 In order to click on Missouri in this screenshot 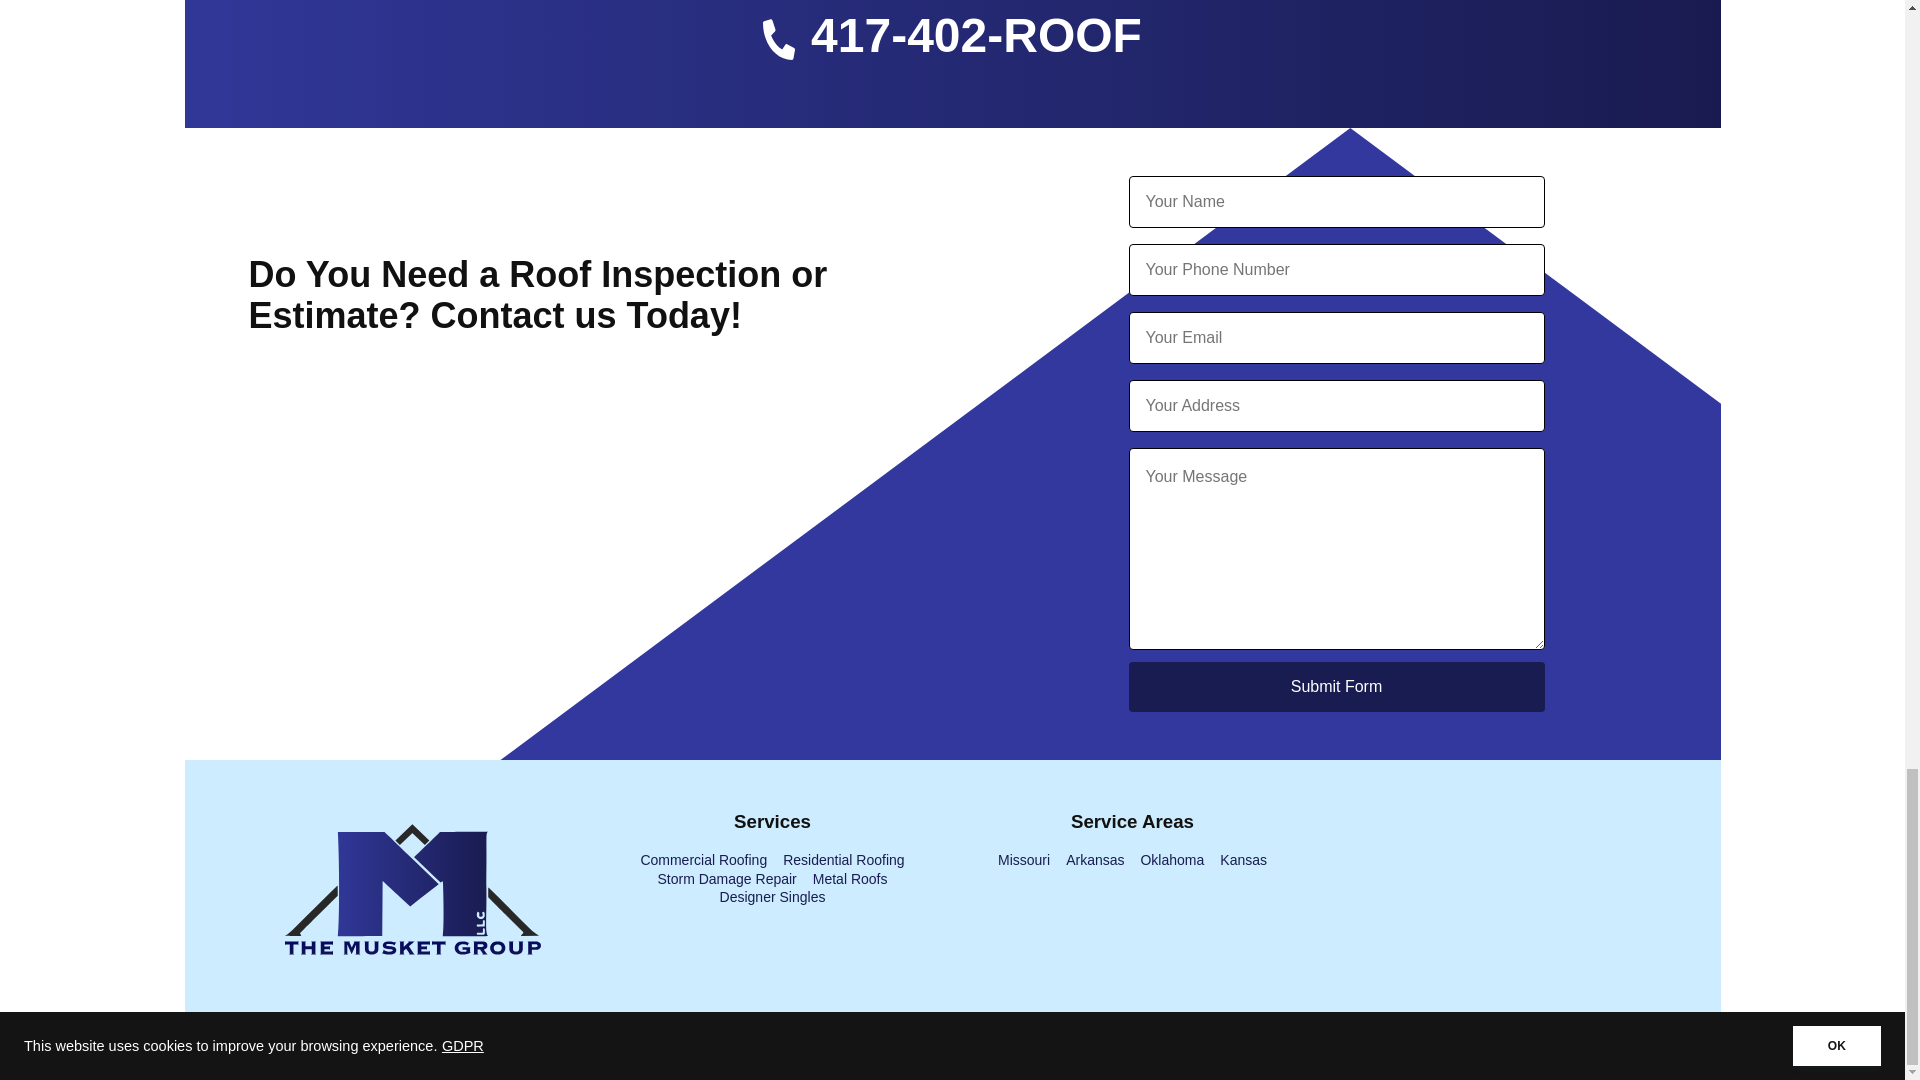, I will do `click(1024, 860)`.